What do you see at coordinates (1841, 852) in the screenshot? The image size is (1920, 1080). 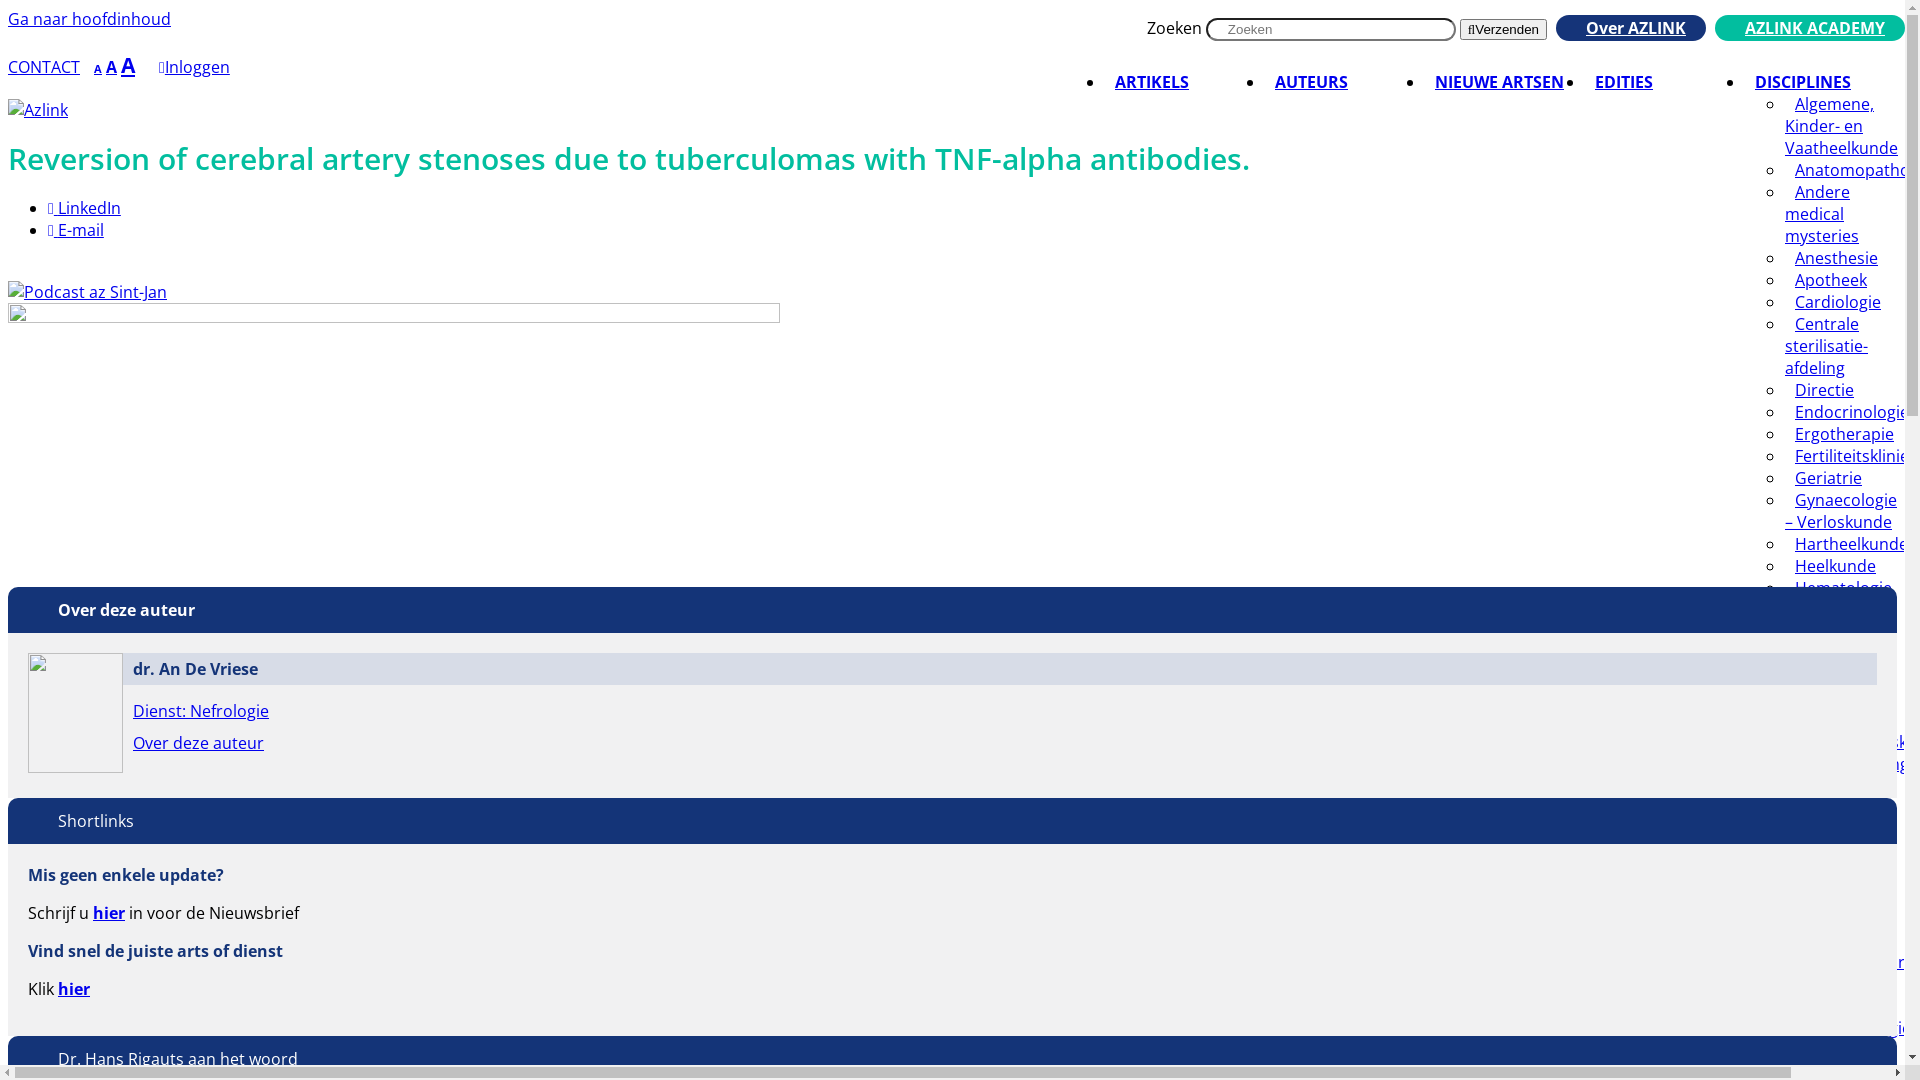 I see `Maag-, Darm- en Leverziekten` at bounding box center [1841, 852].